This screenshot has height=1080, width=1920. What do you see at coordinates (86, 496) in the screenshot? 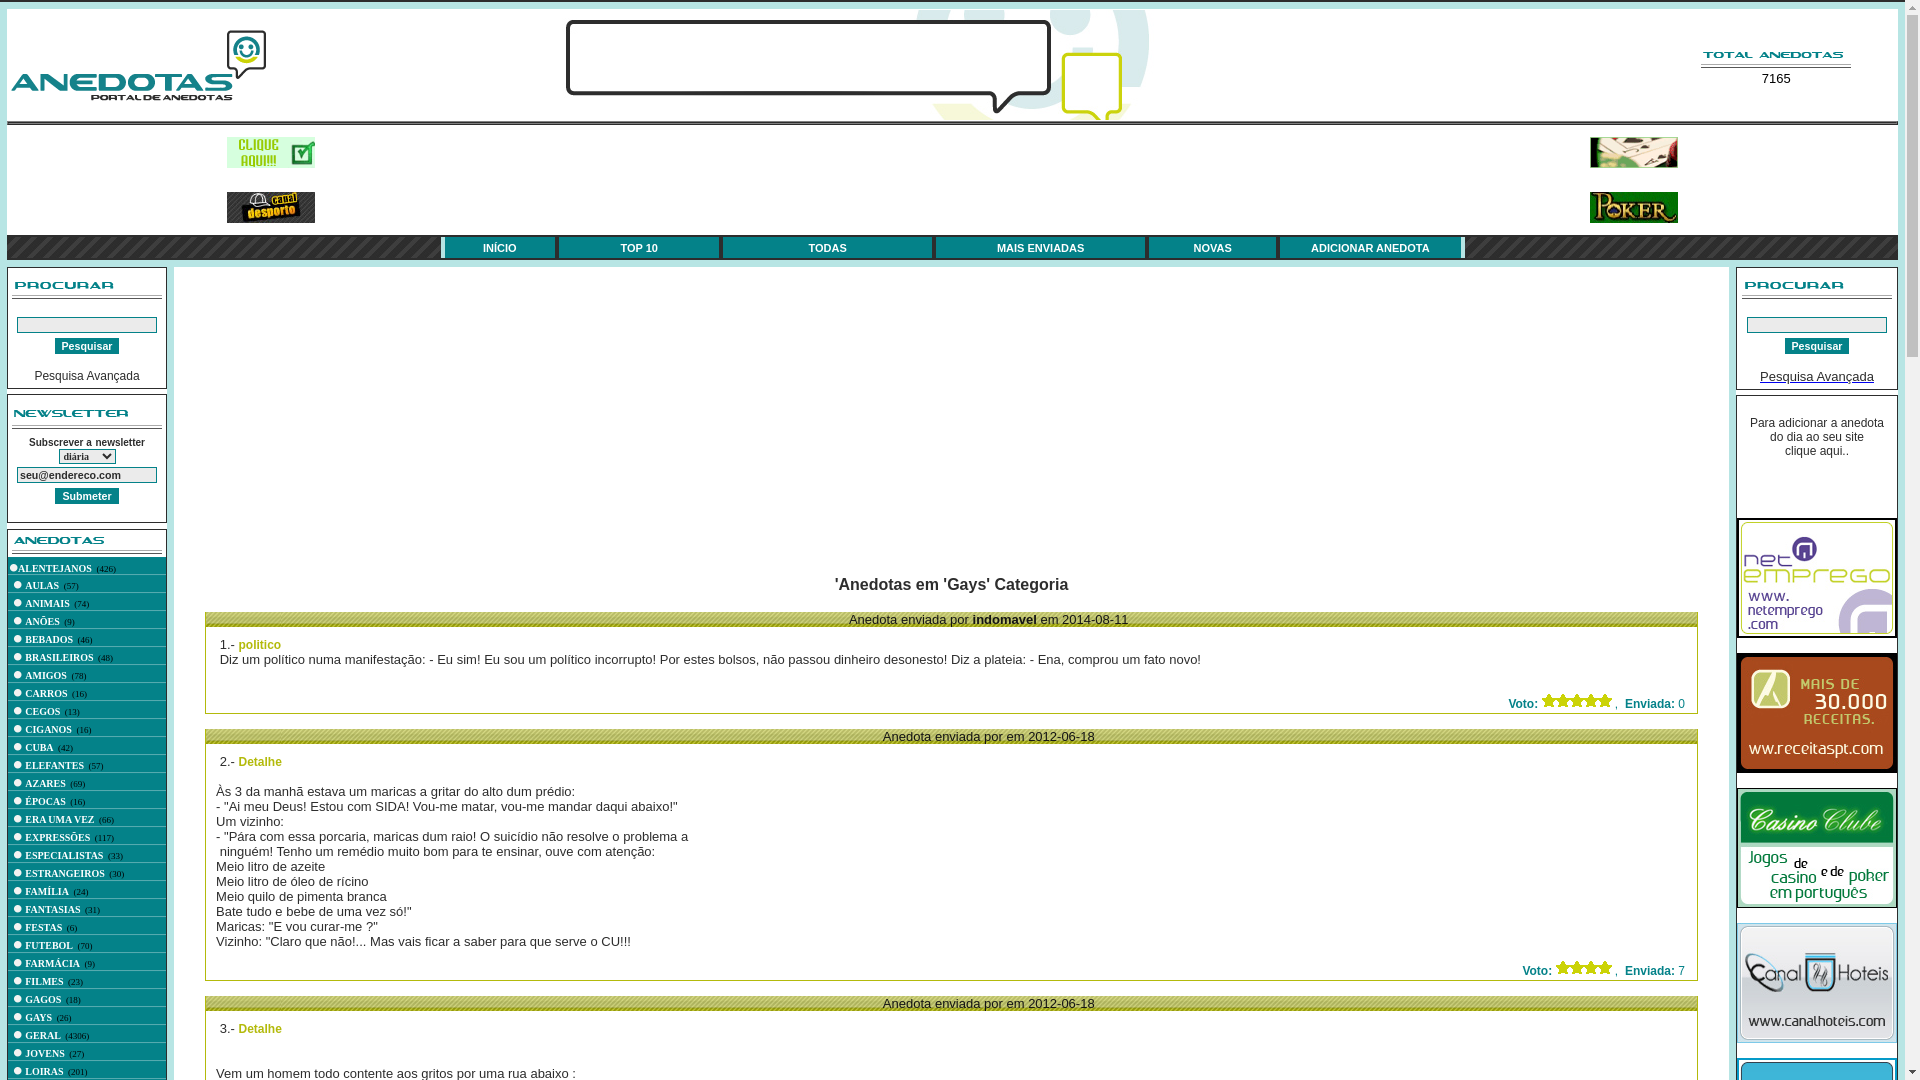
I see `Submeter` at bounding box center [86, 496].